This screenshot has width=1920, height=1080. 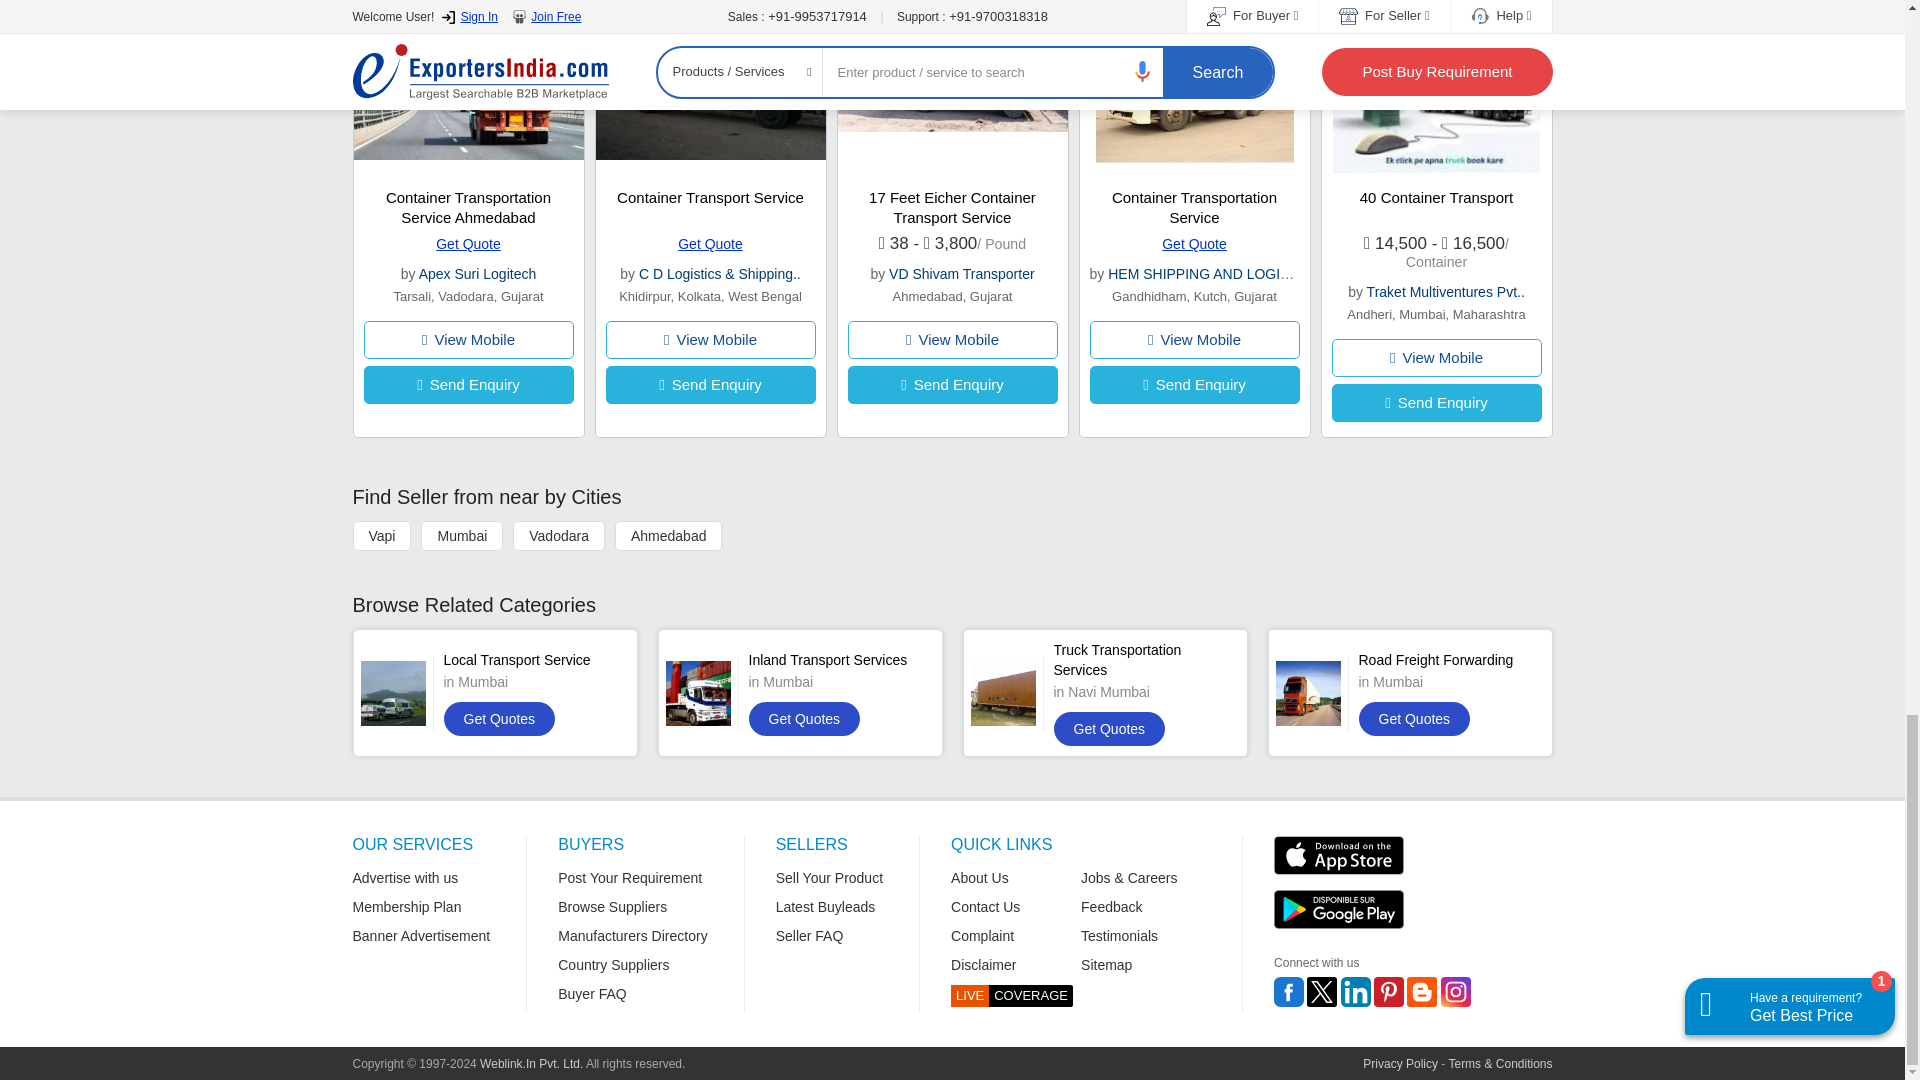 What do you see at coordinates (710, 198) in the screenshot?
I see `Container Transport Service` at bounding box center [710, 198].